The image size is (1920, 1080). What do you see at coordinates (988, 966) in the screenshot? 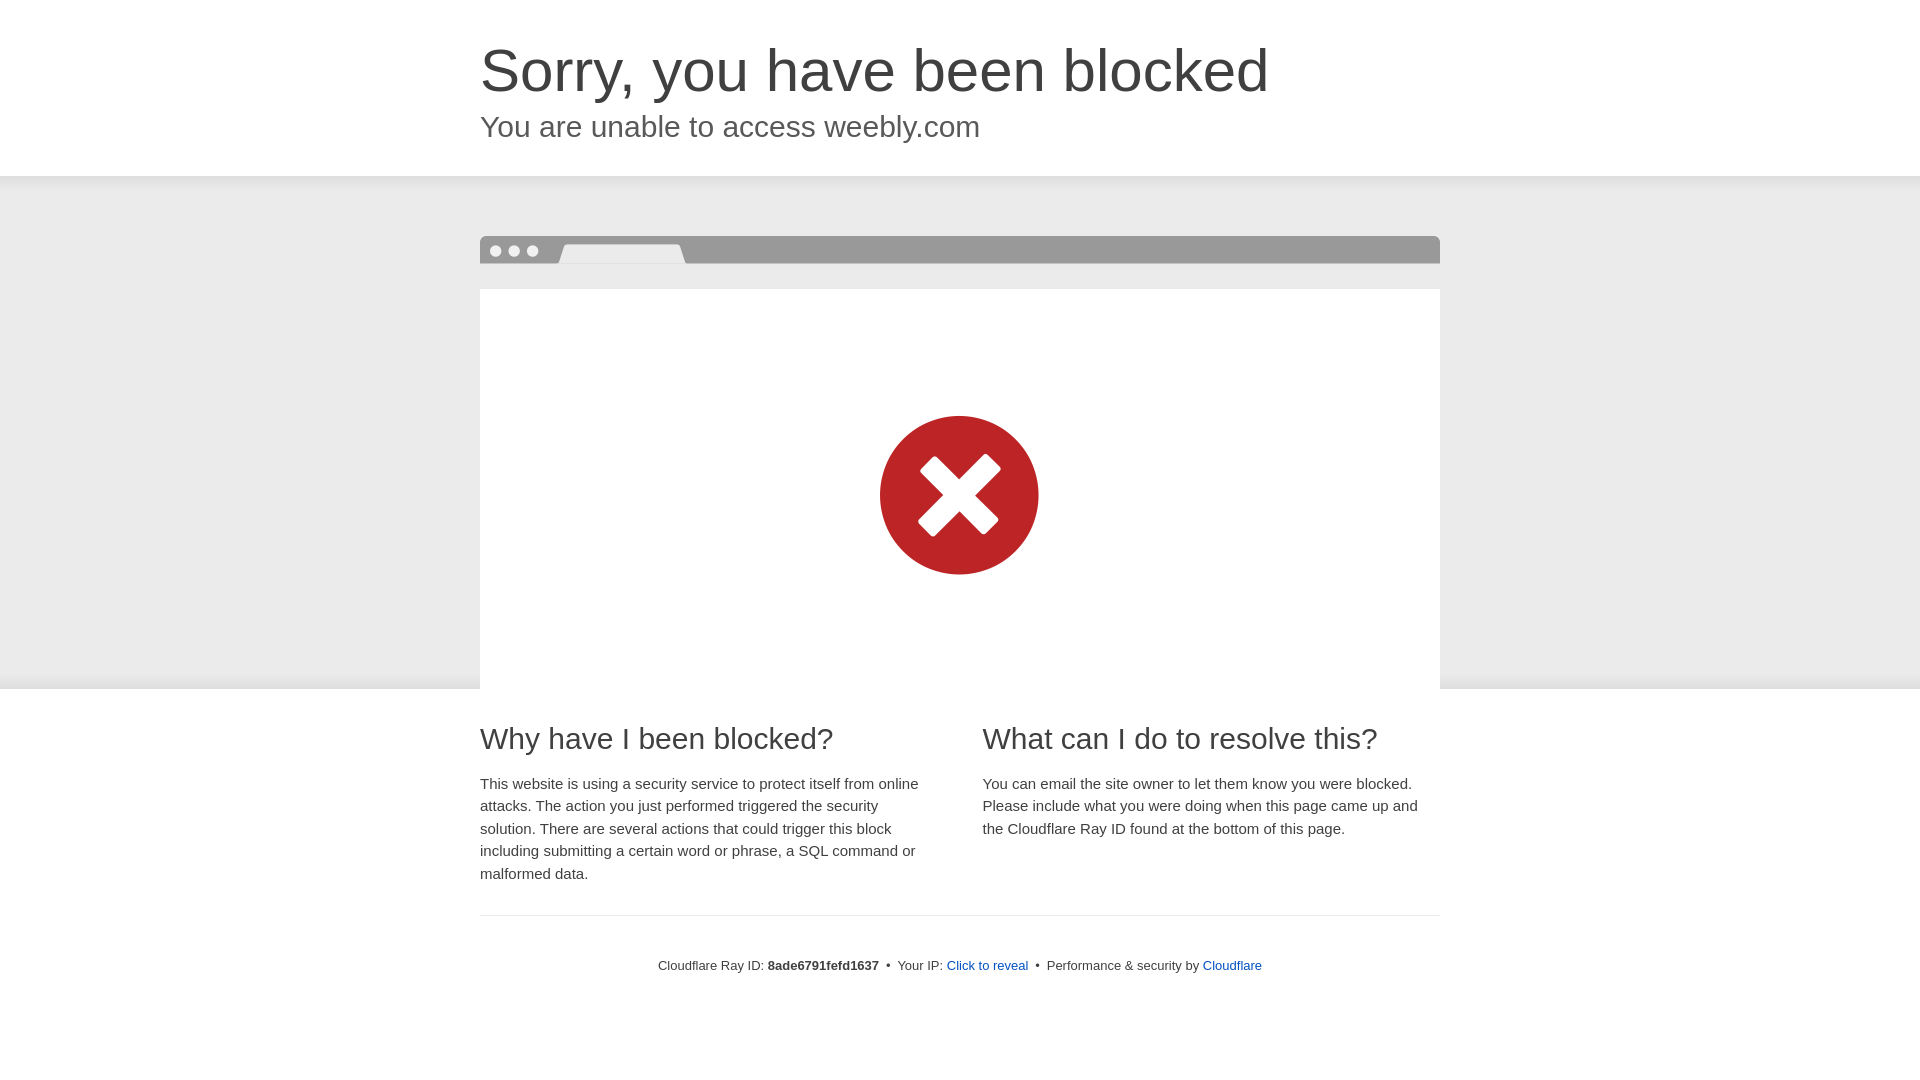
I see `Click to reveal` at bounding box center [988, 966].